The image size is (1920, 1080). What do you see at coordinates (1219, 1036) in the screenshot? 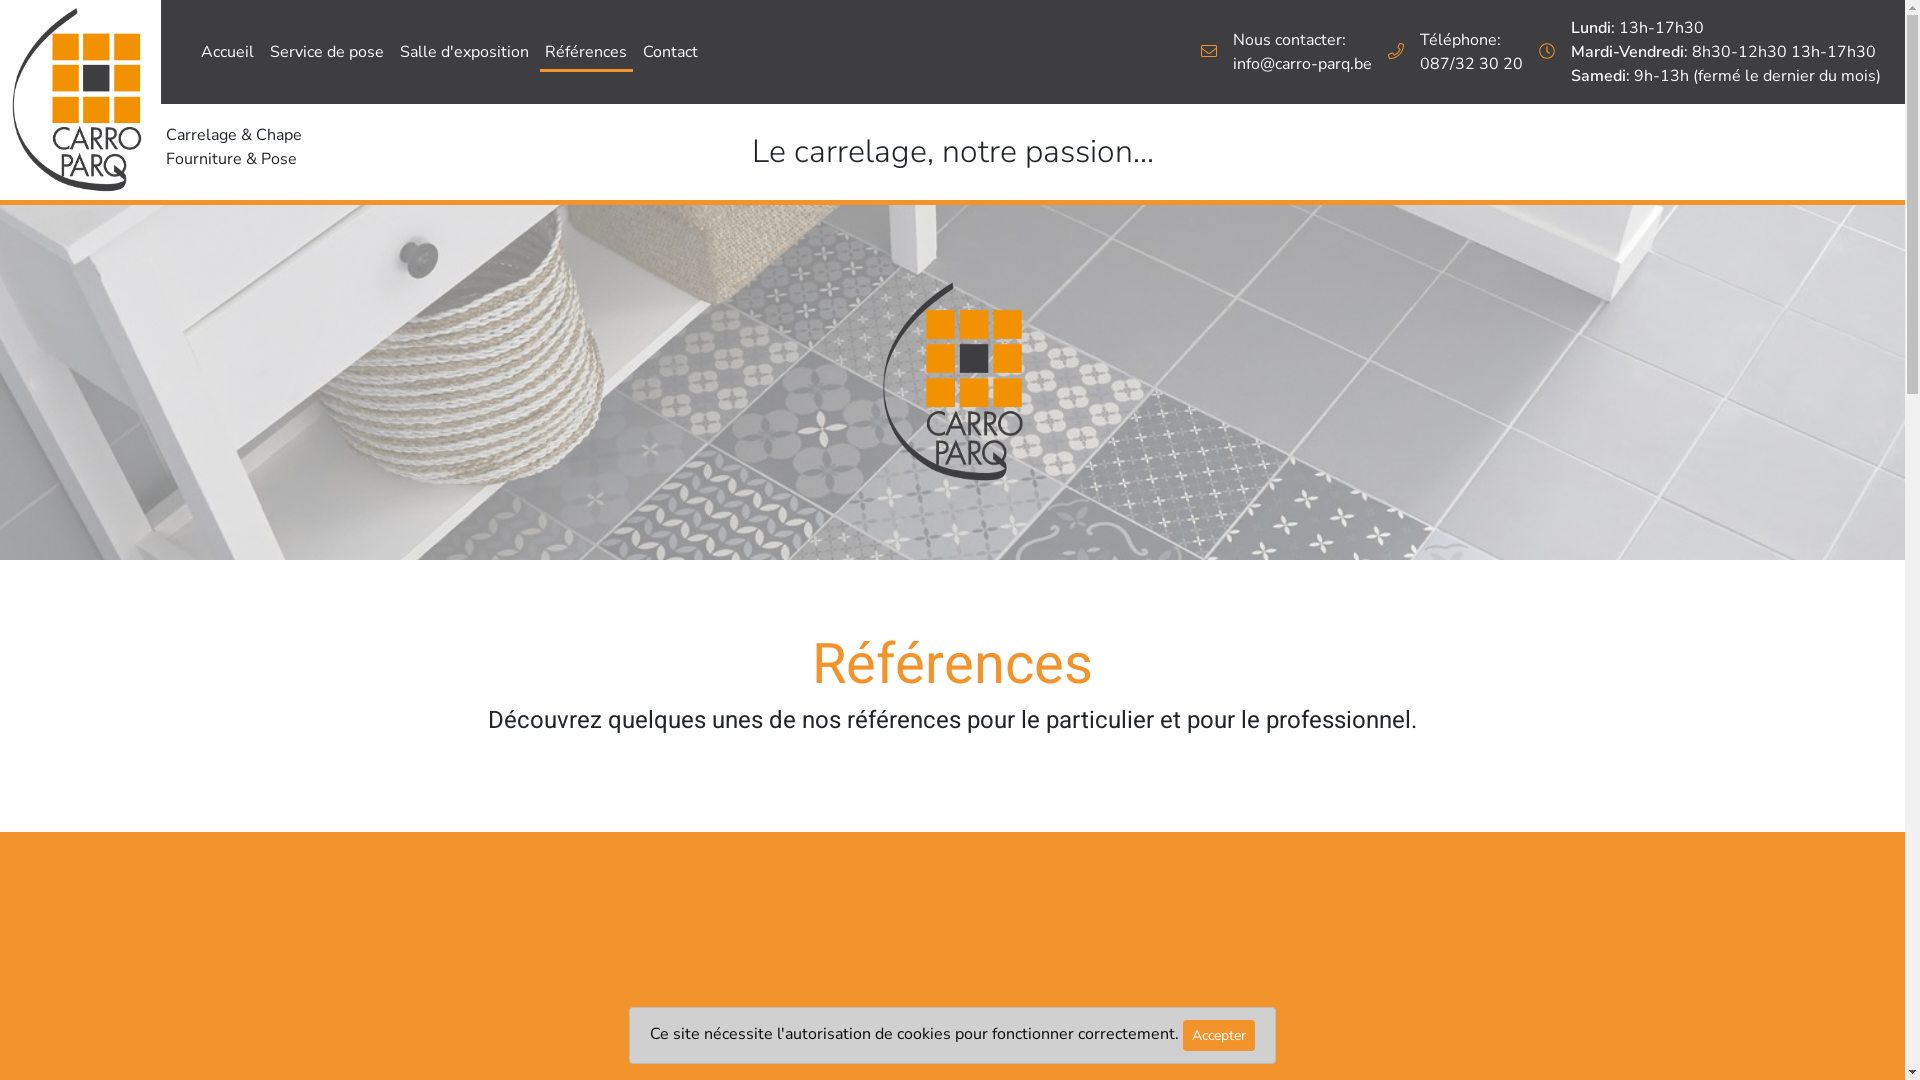
I see `Accepter` at bounding box center [1219, 1036].